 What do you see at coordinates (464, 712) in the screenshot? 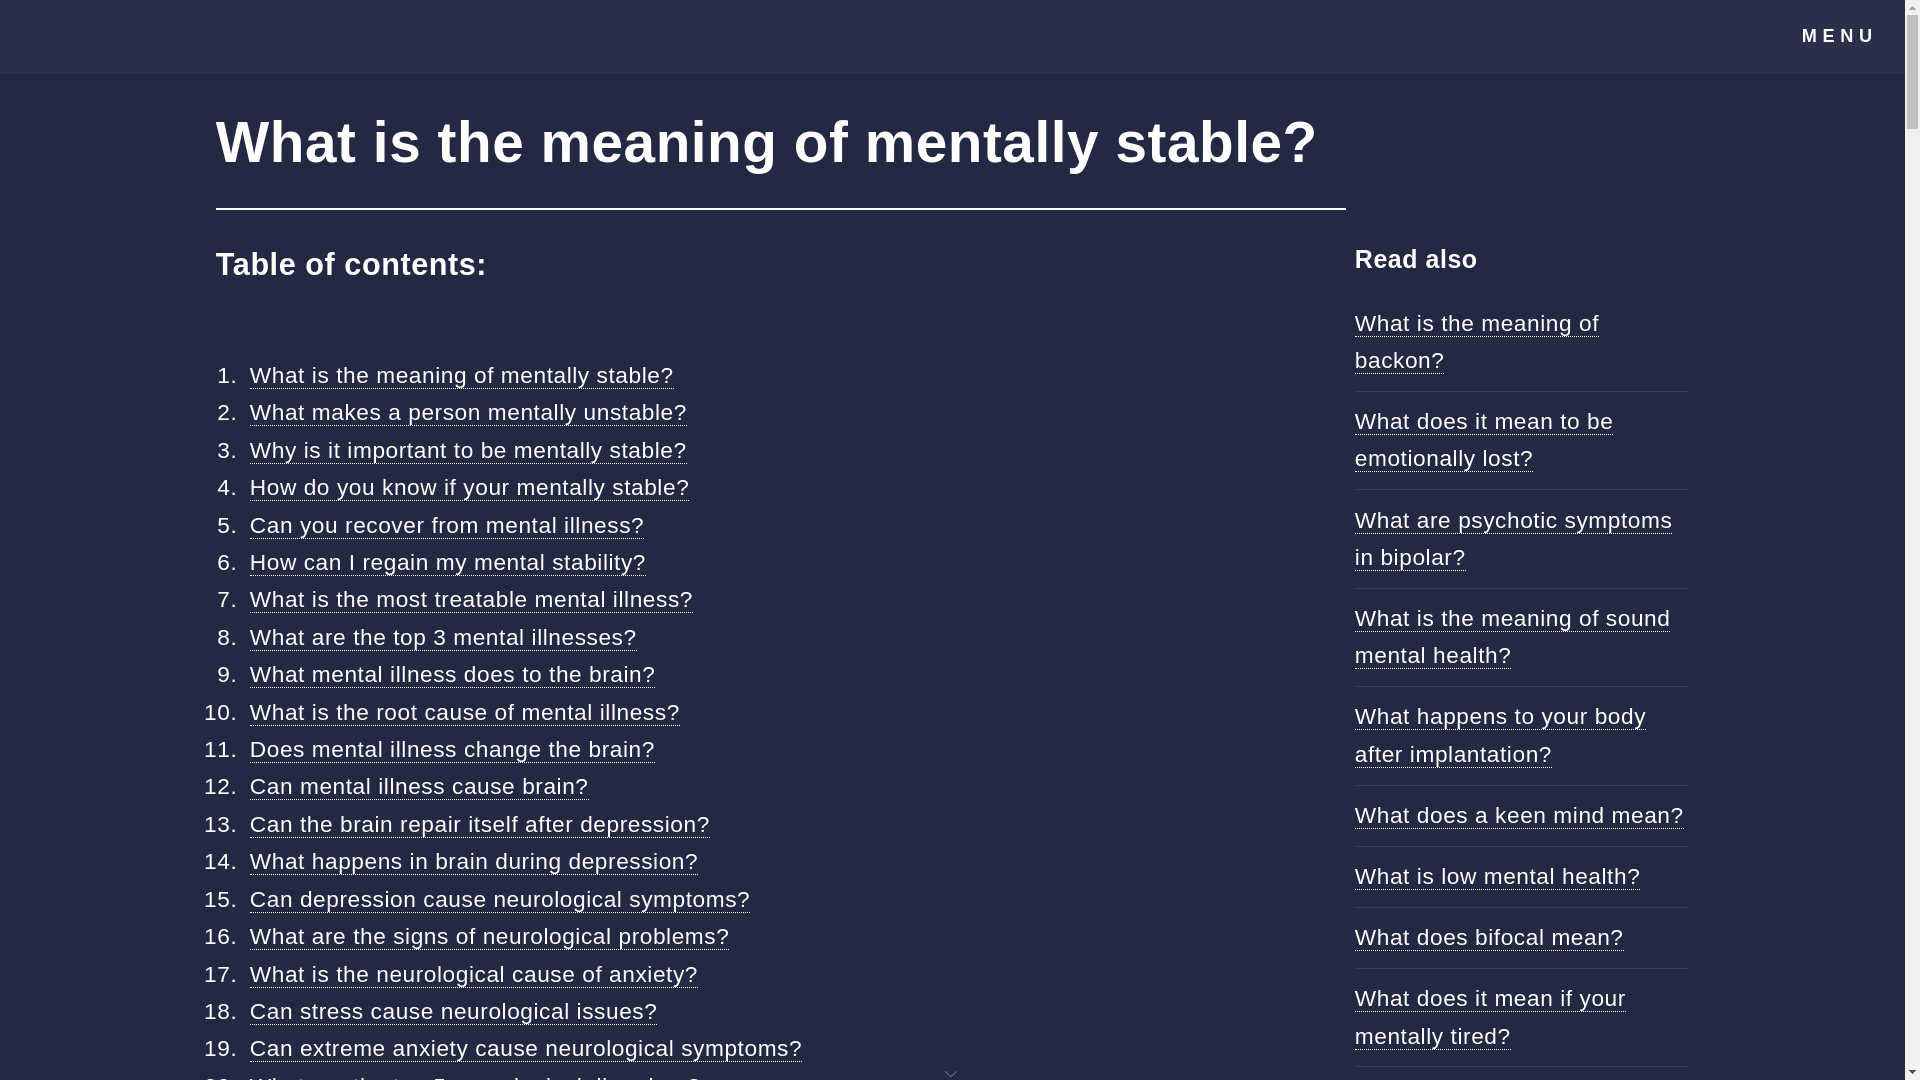
I see `What is the root cause of mental illness?` at bounding box center [464, 712].